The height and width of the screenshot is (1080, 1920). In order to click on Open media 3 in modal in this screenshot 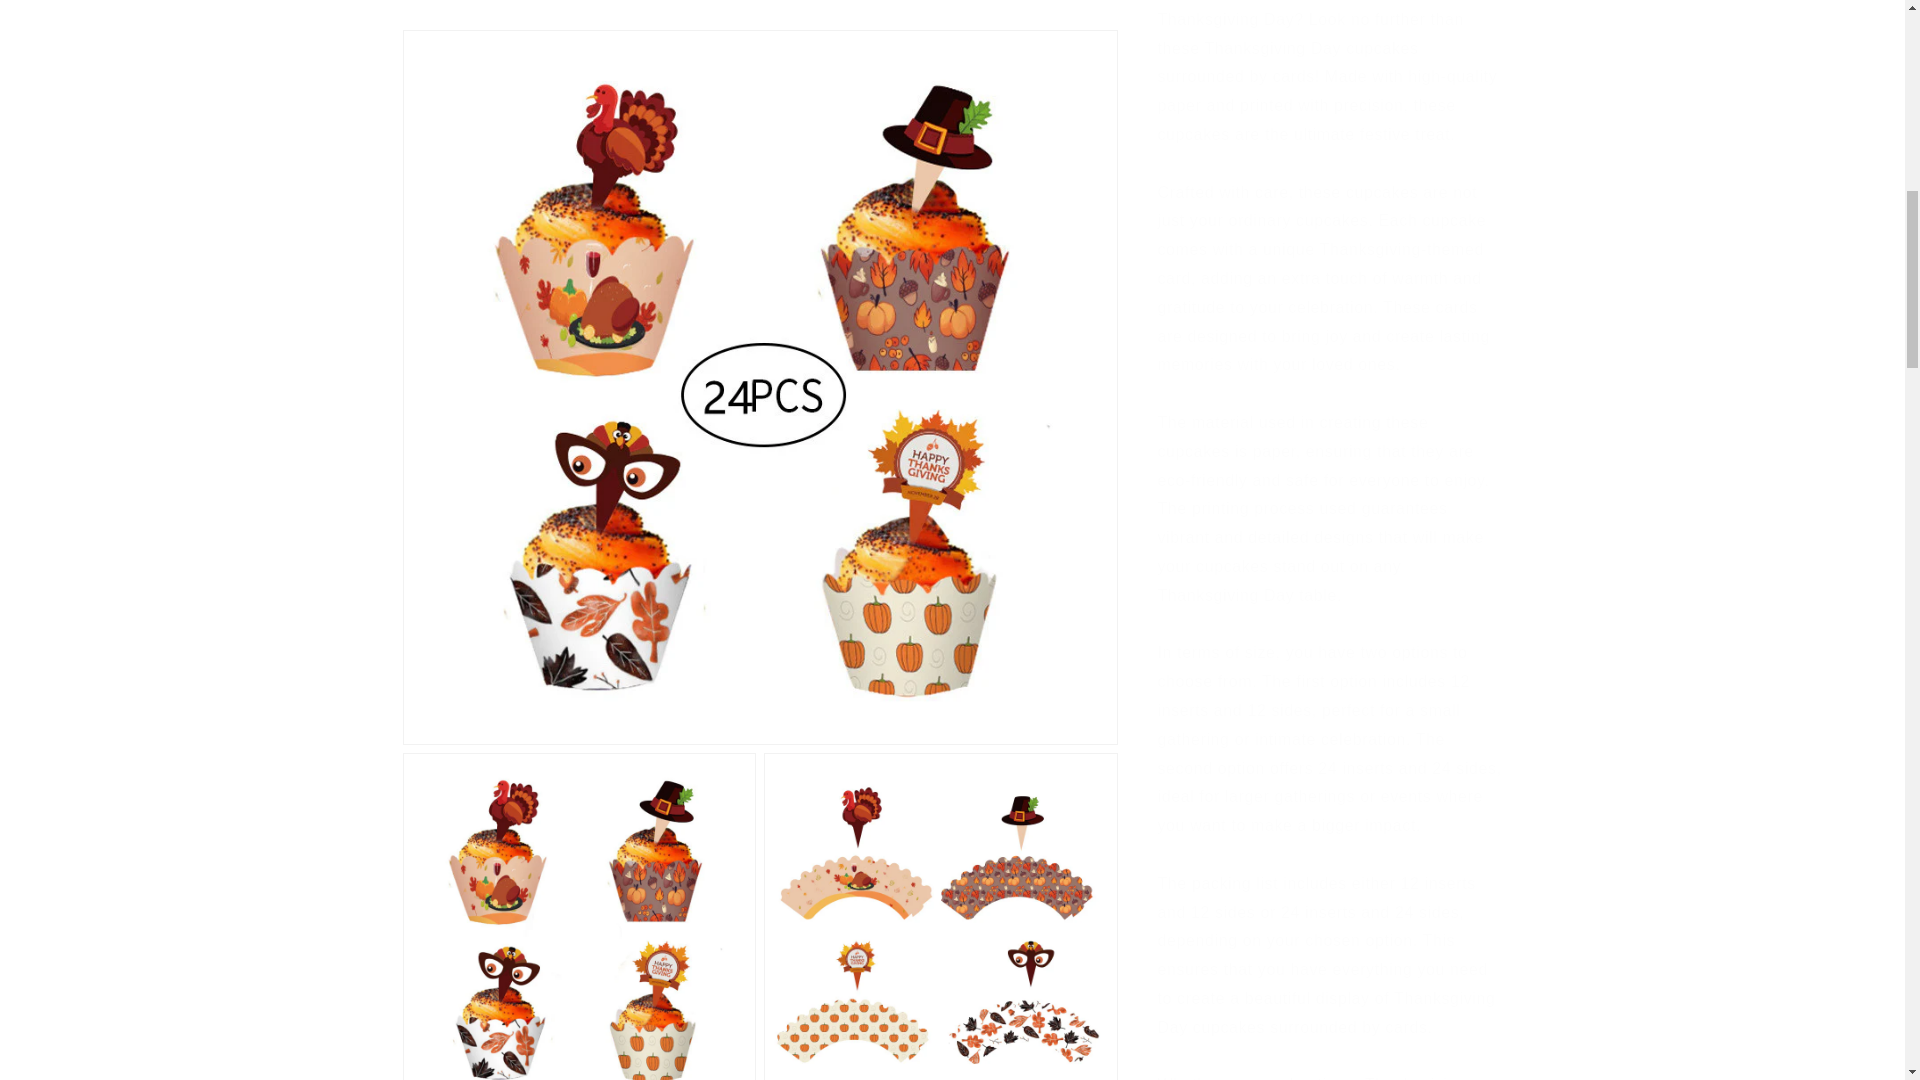, I will do `click(940, 90)`.